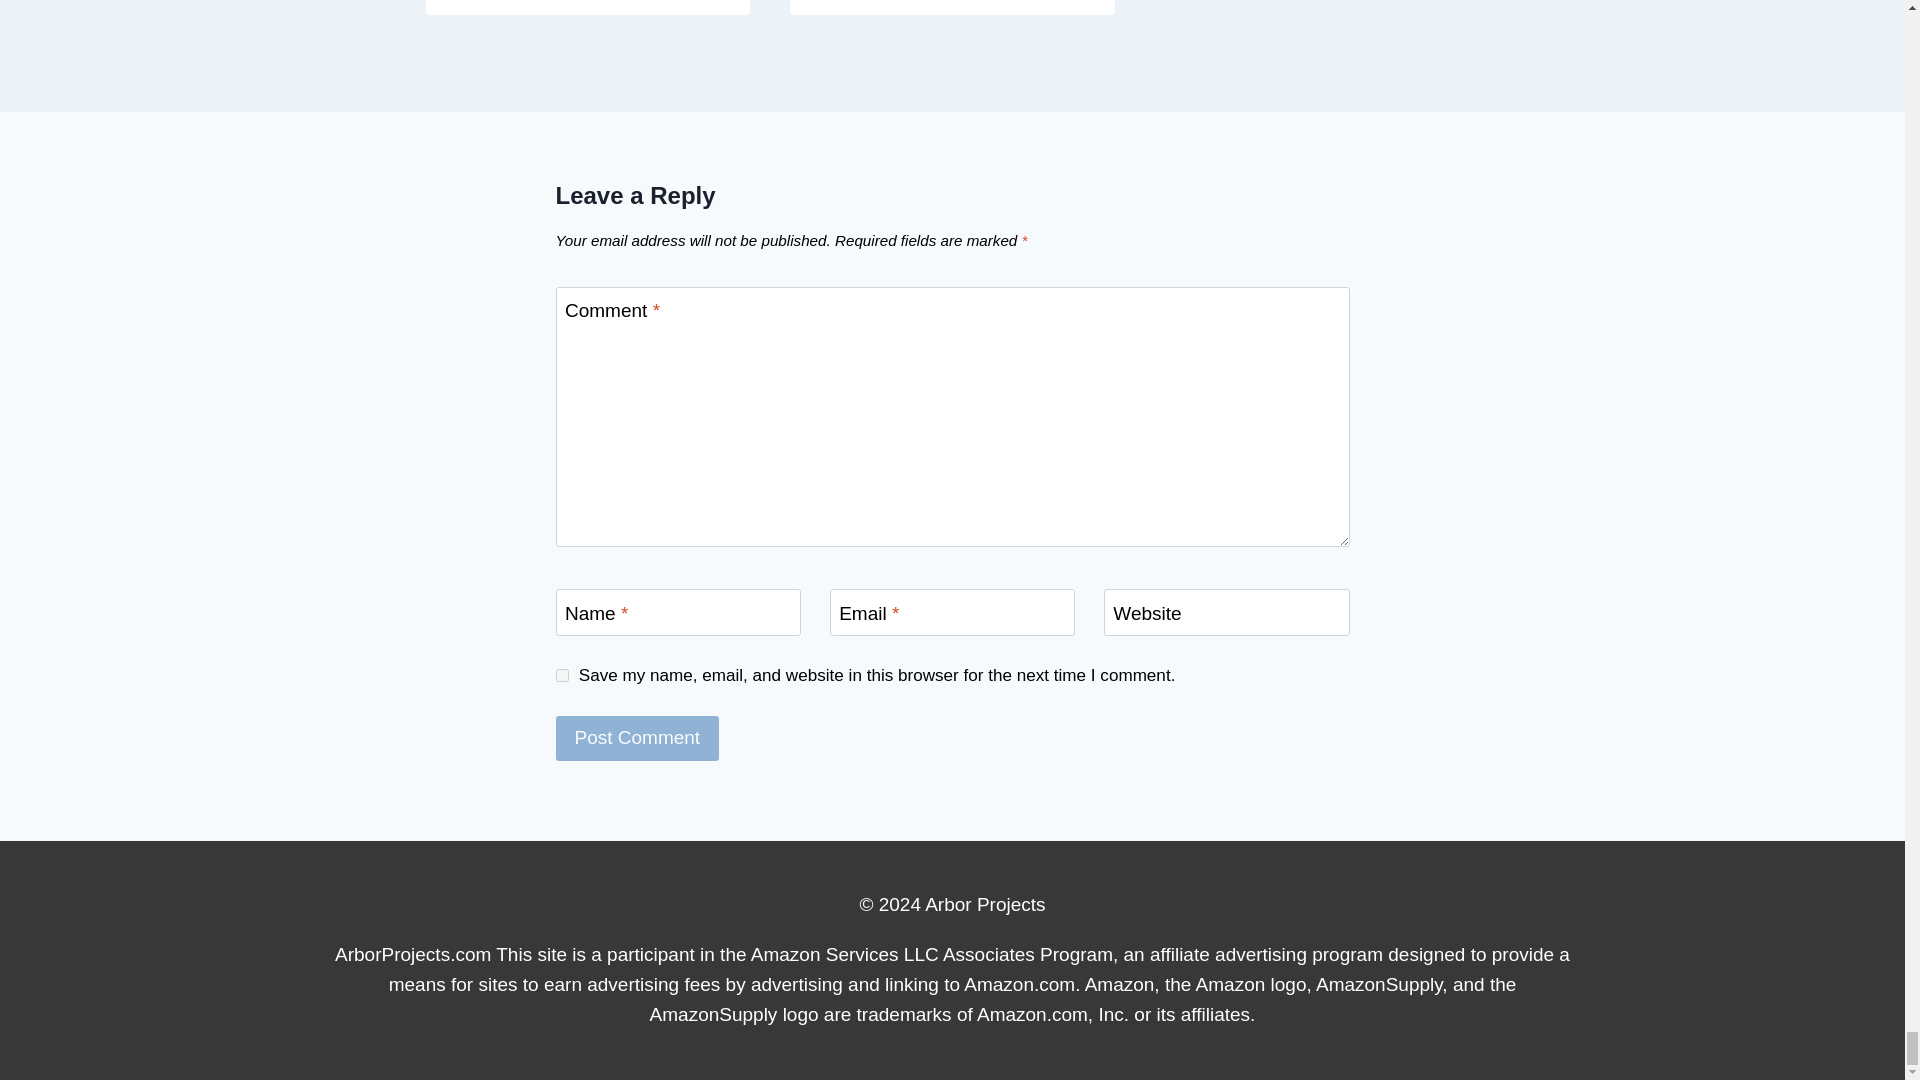 This screenshot has width=1920, height=1080. What do you see at coordinates (562, 674) in the screenshot?
I see `yes` at bounding box center [562, 674].